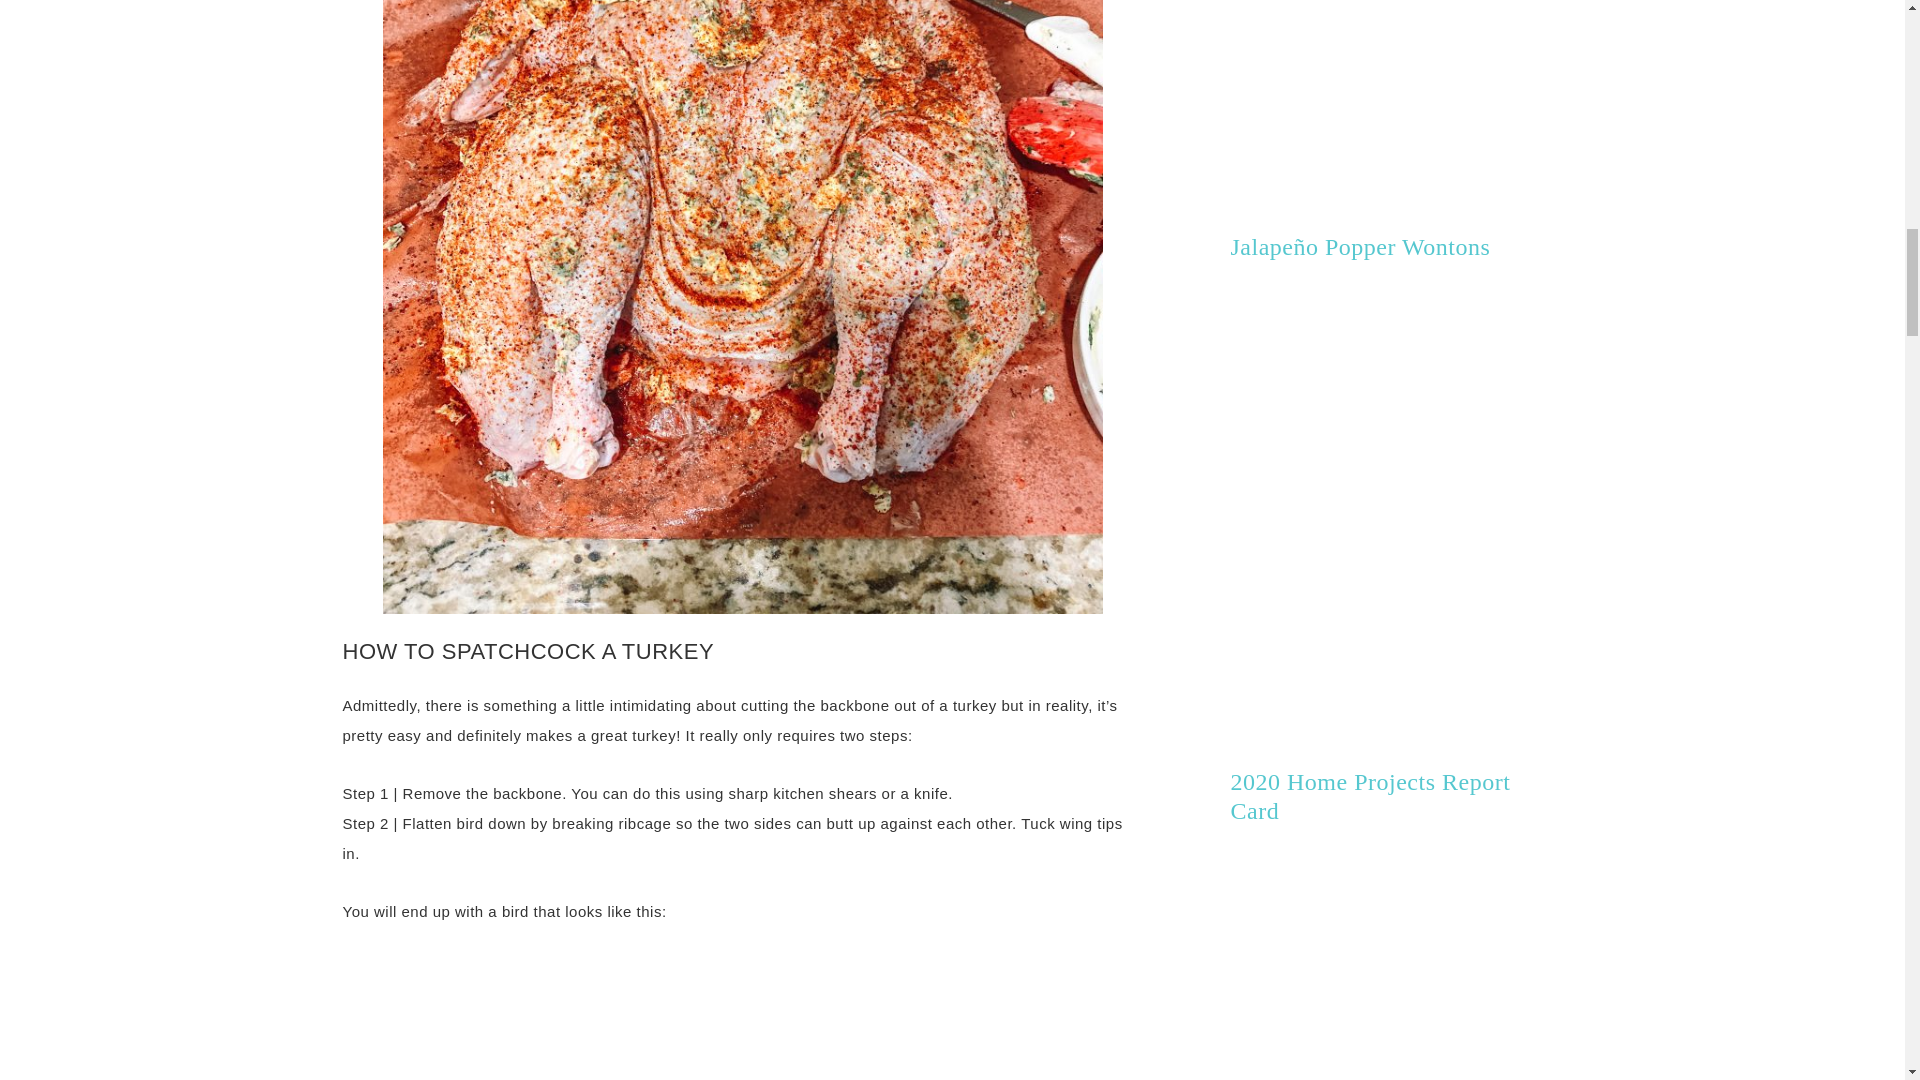 Image resolution: width=1920 pixels, height=1080 pixels. Describe the element at coordinates (1370, 796) in the screenshot. I see `2020 Home Projects Report Card` at that location.